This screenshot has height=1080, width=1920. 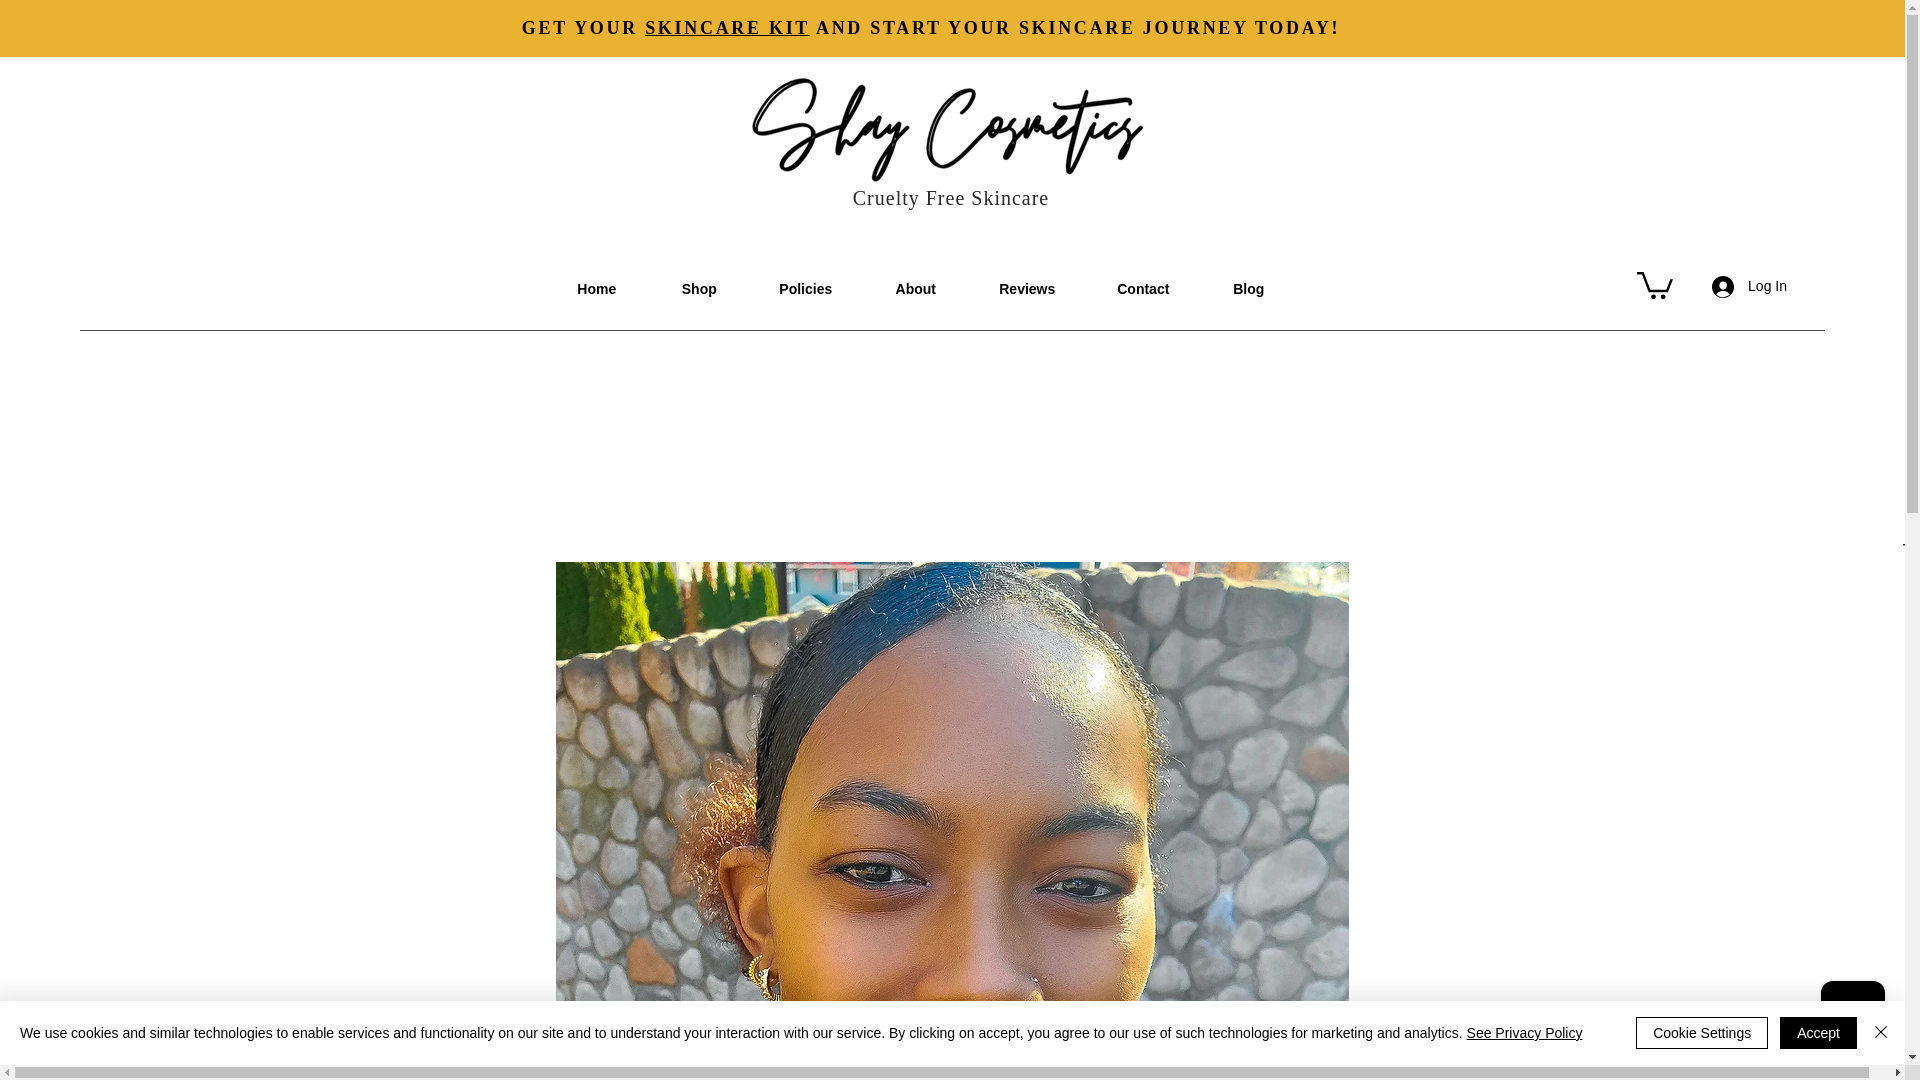 What do you see at coordinates (1857, 1017) in the screenshot?
I see `Wix Chat` at bounding box center [1857, 1017].